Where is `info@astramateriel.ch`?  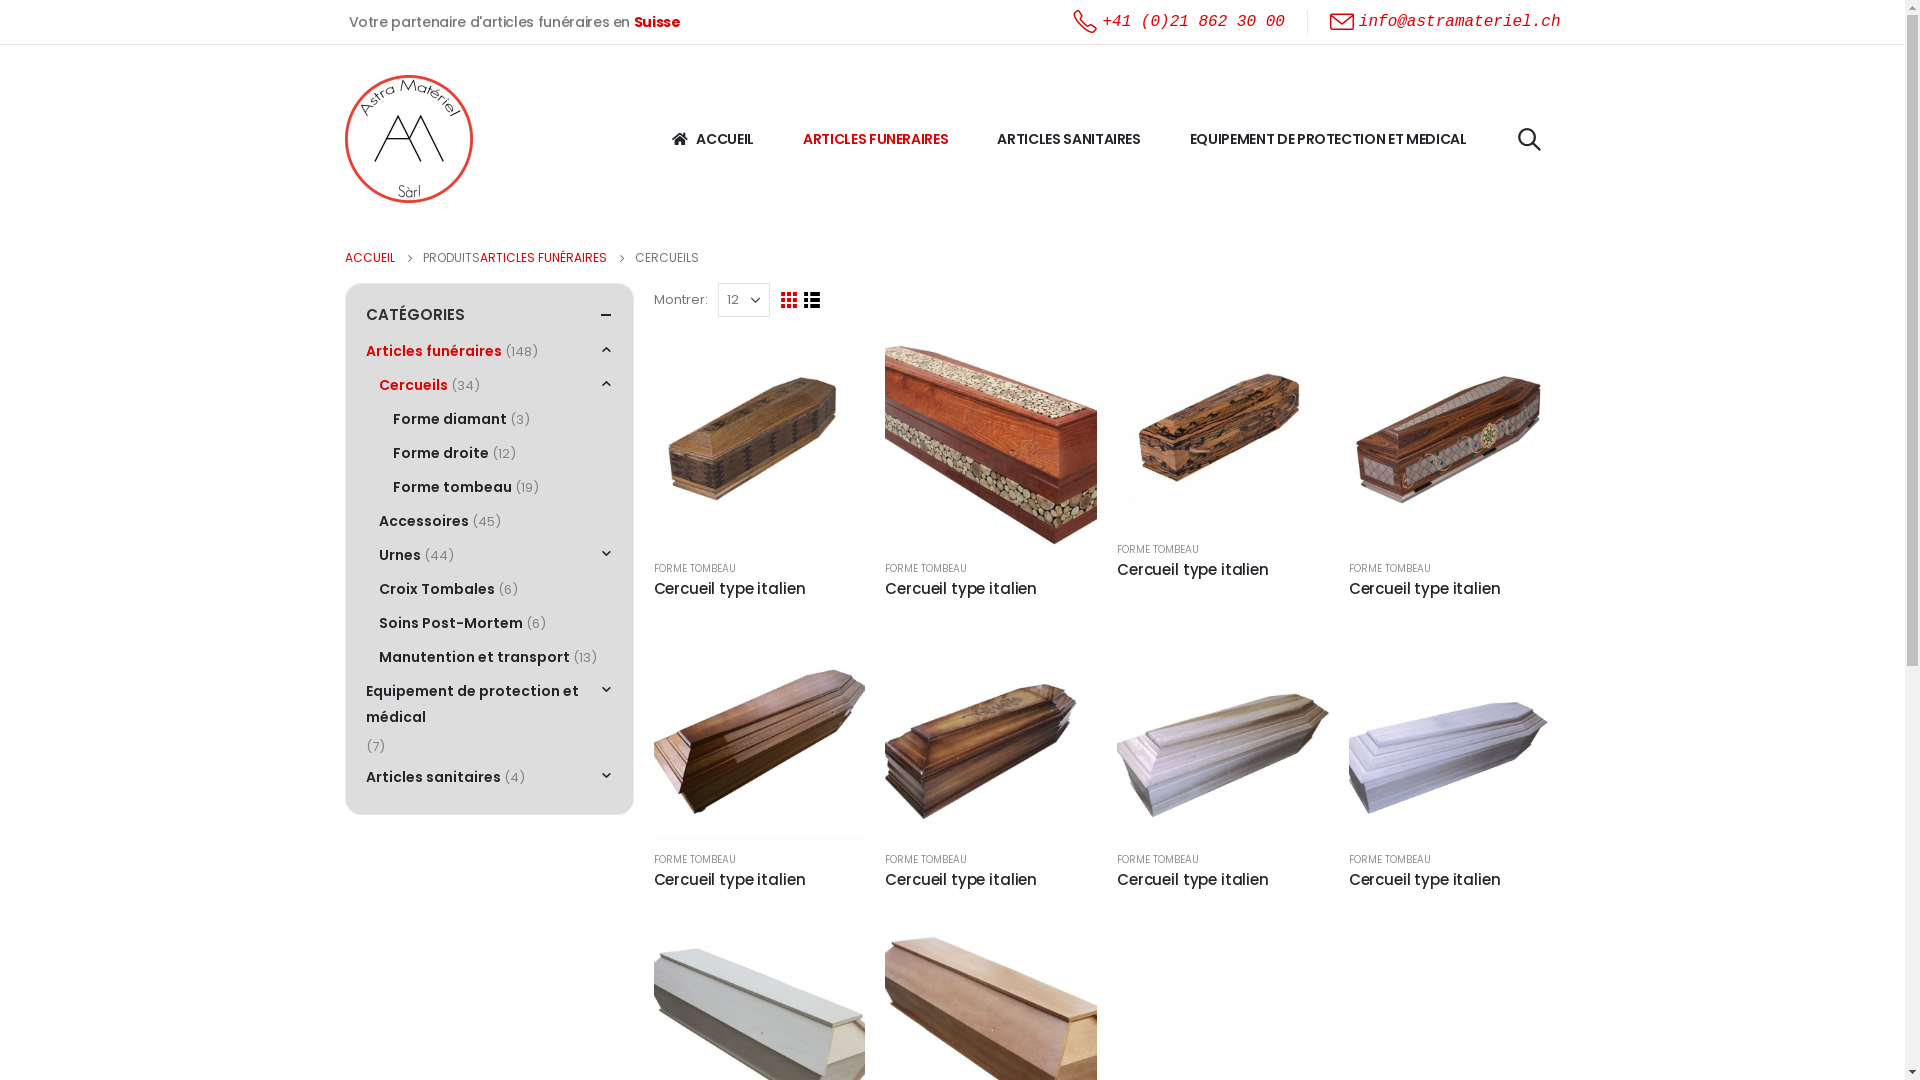 info@astramateriel.ch is located at coordinates (1446, 22).